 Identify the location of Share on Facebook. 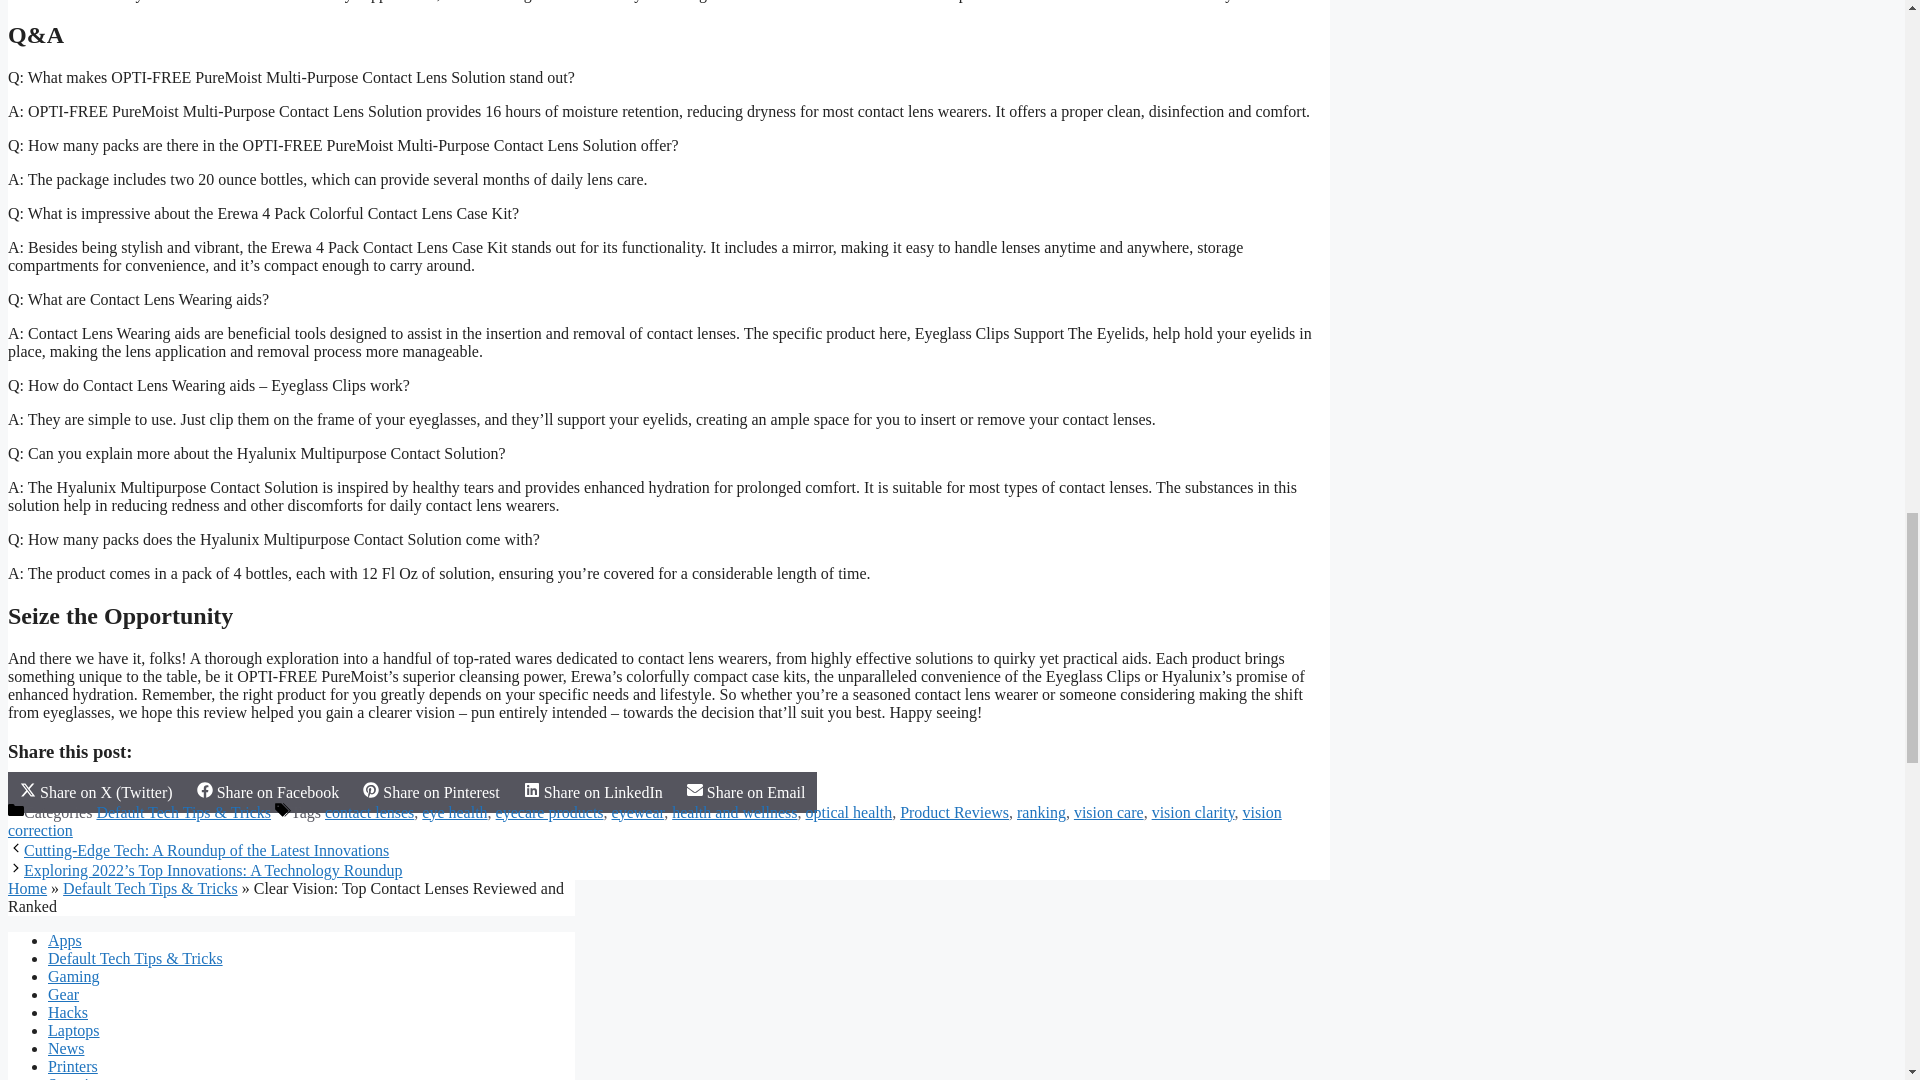
(268, 792).